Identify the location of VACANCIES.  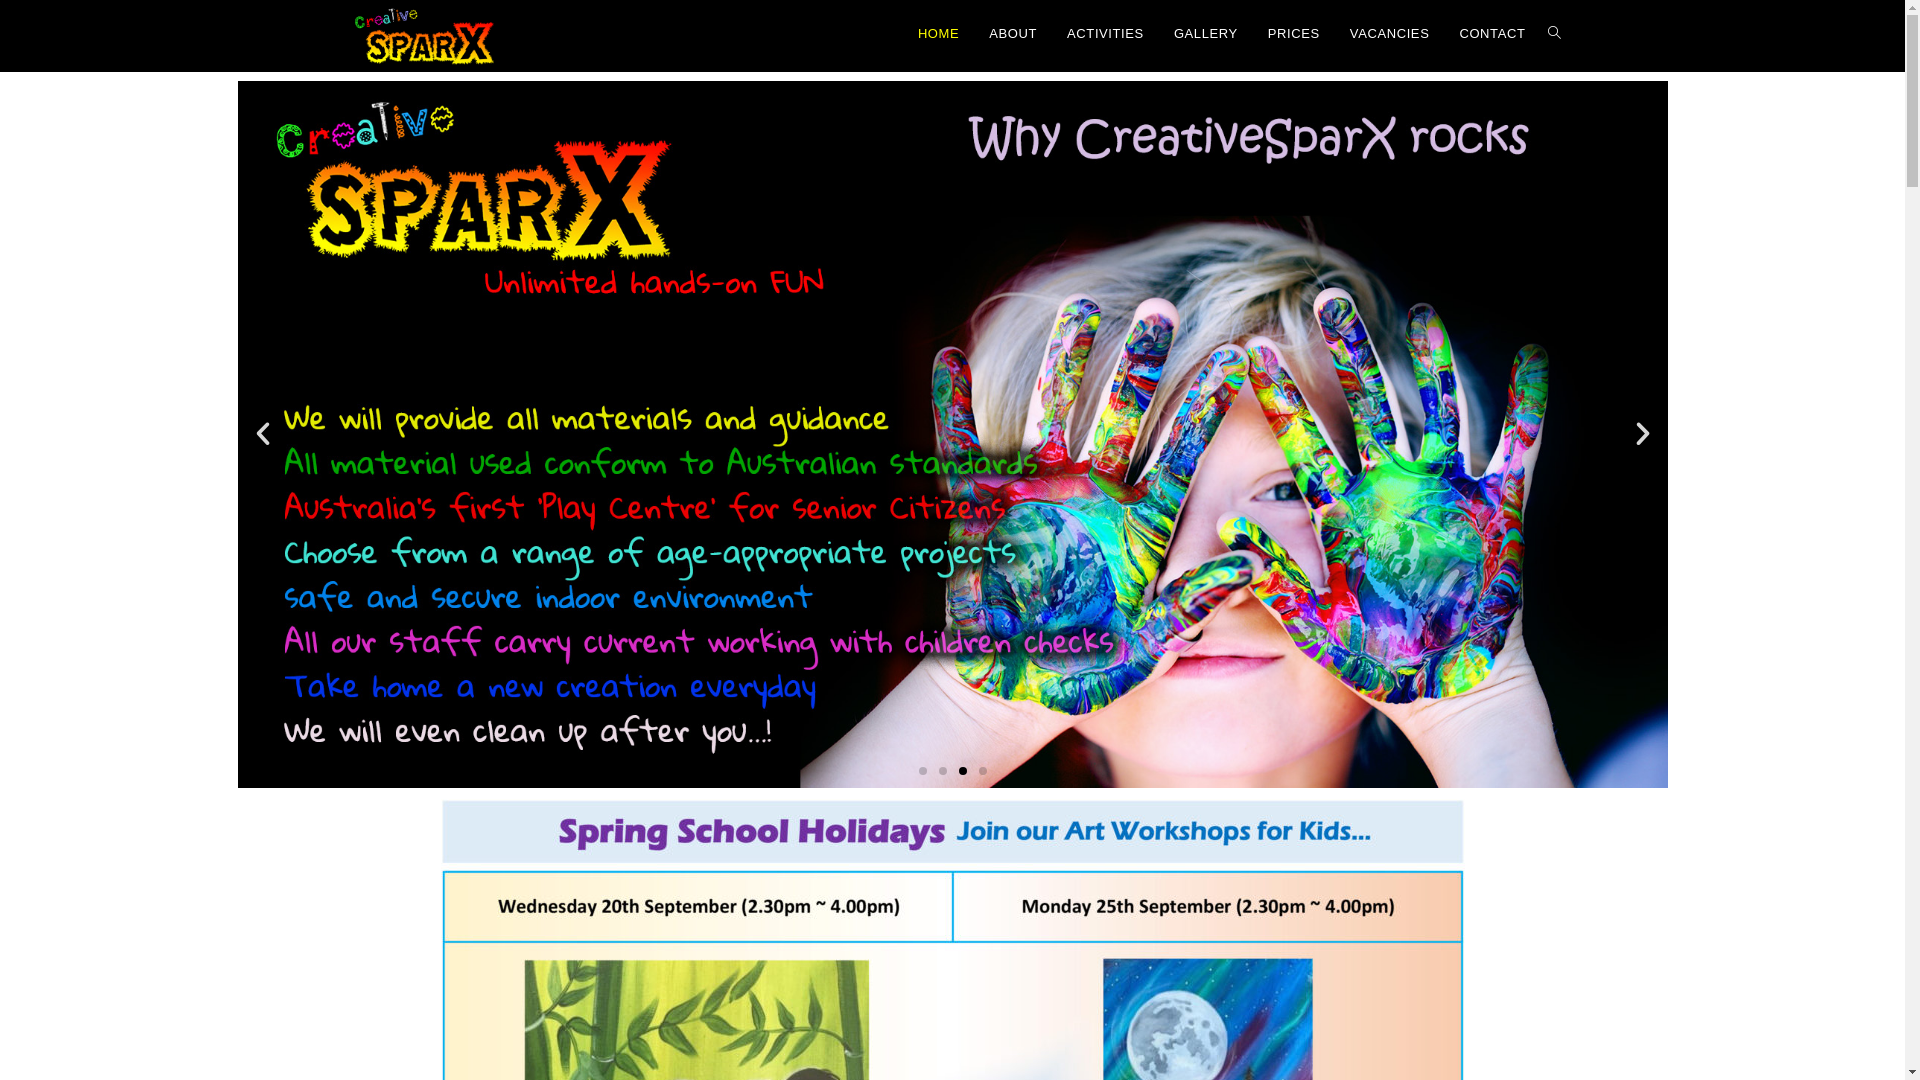
(1390, 34).